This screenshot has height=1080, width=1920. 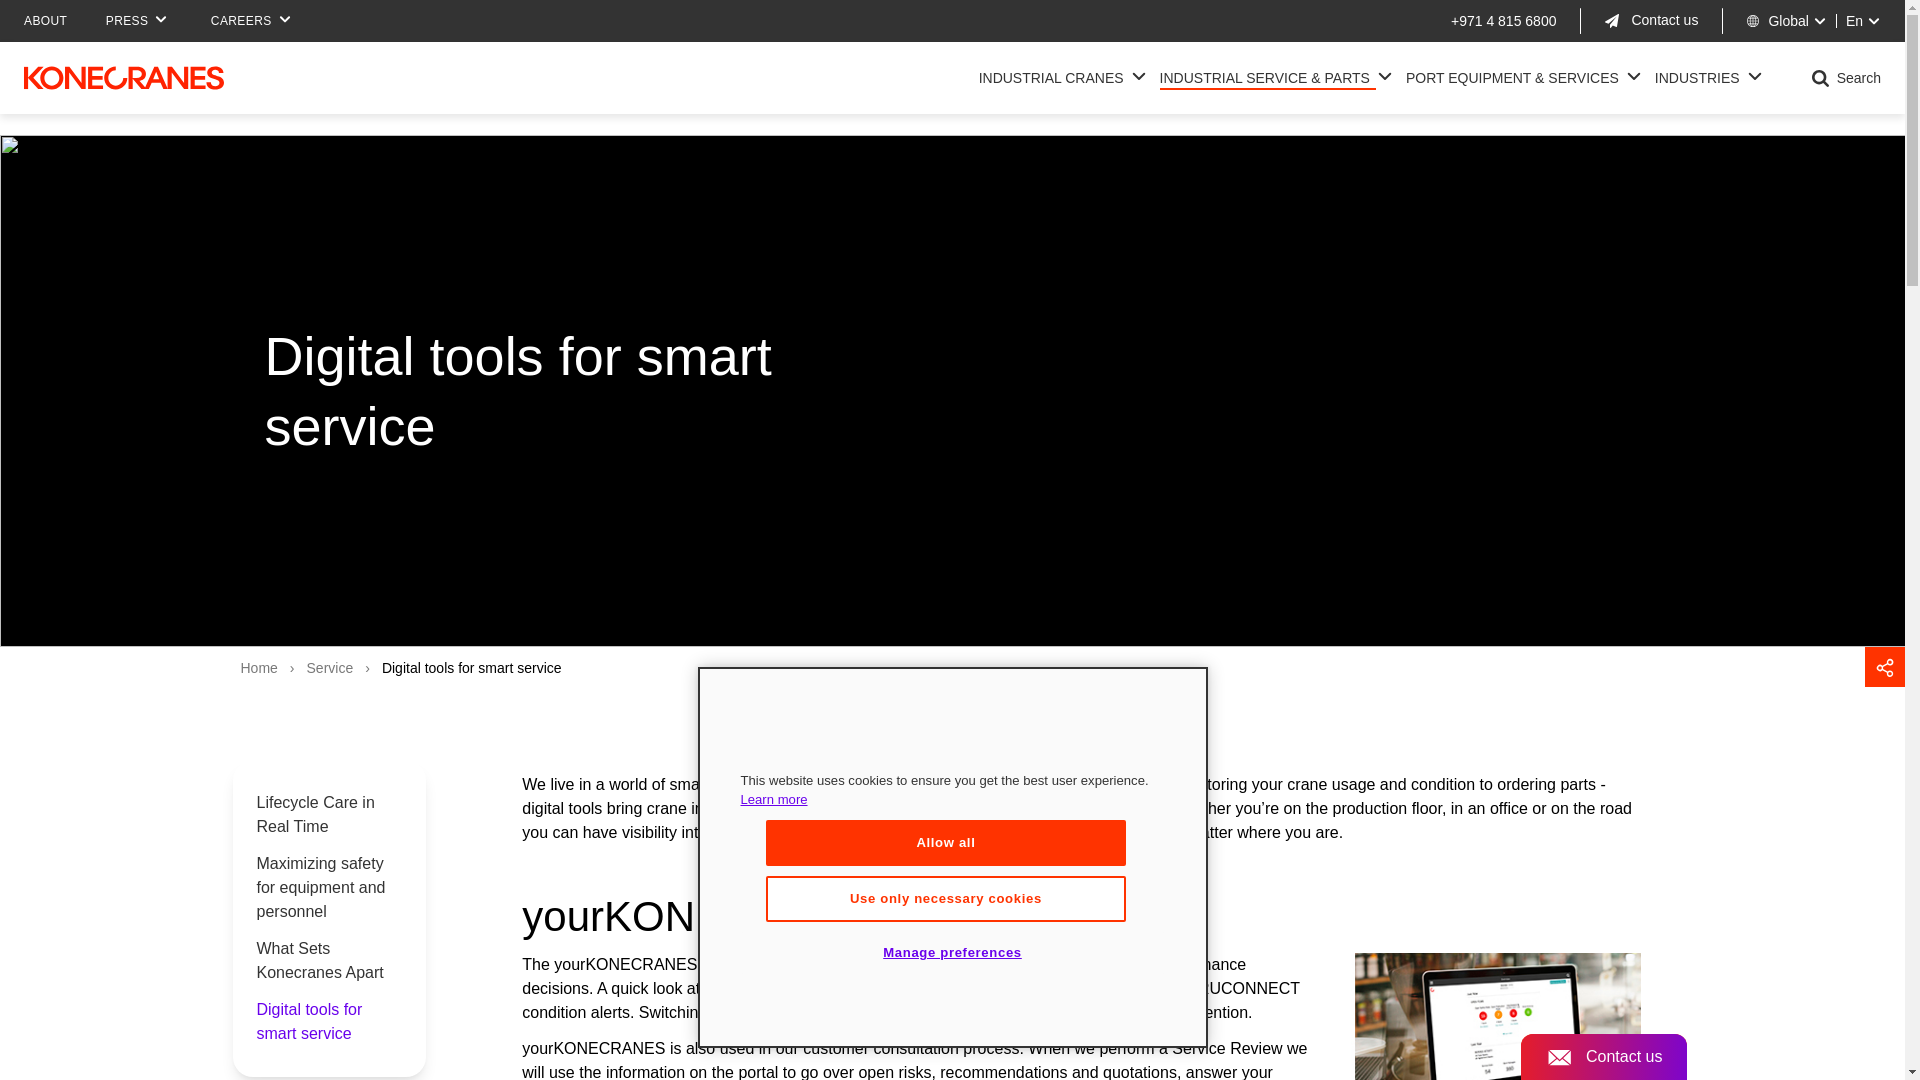 What do you see at coordinates (1054, 77) in the screenshot?
I see `We Set the Benchmark` at bounding box center [1054, 77].